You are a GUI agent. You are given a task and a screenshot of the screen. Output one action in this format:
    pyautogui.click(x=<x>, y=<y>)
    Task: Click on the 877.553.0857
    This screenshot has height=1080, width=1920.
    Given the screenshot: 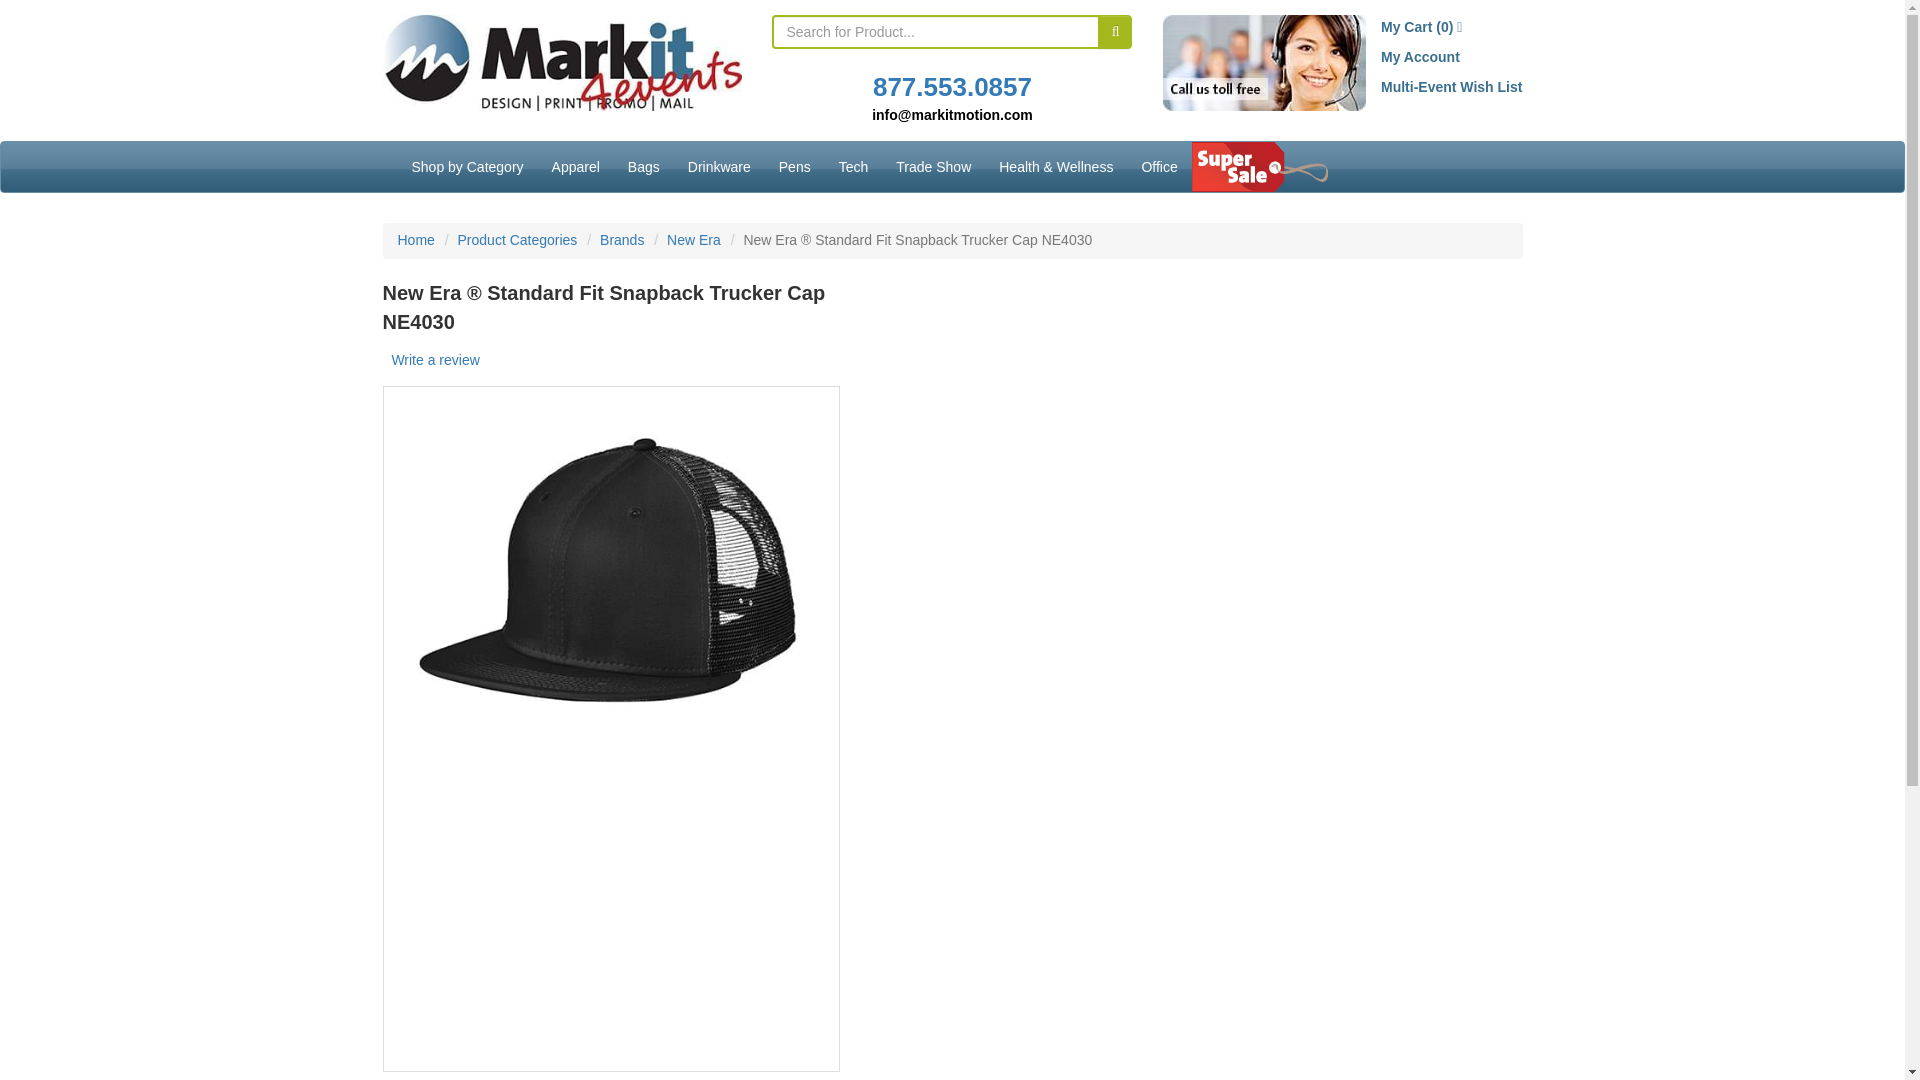 What is the action you would take?
    pyautogui.click(x=952, y=86)
    